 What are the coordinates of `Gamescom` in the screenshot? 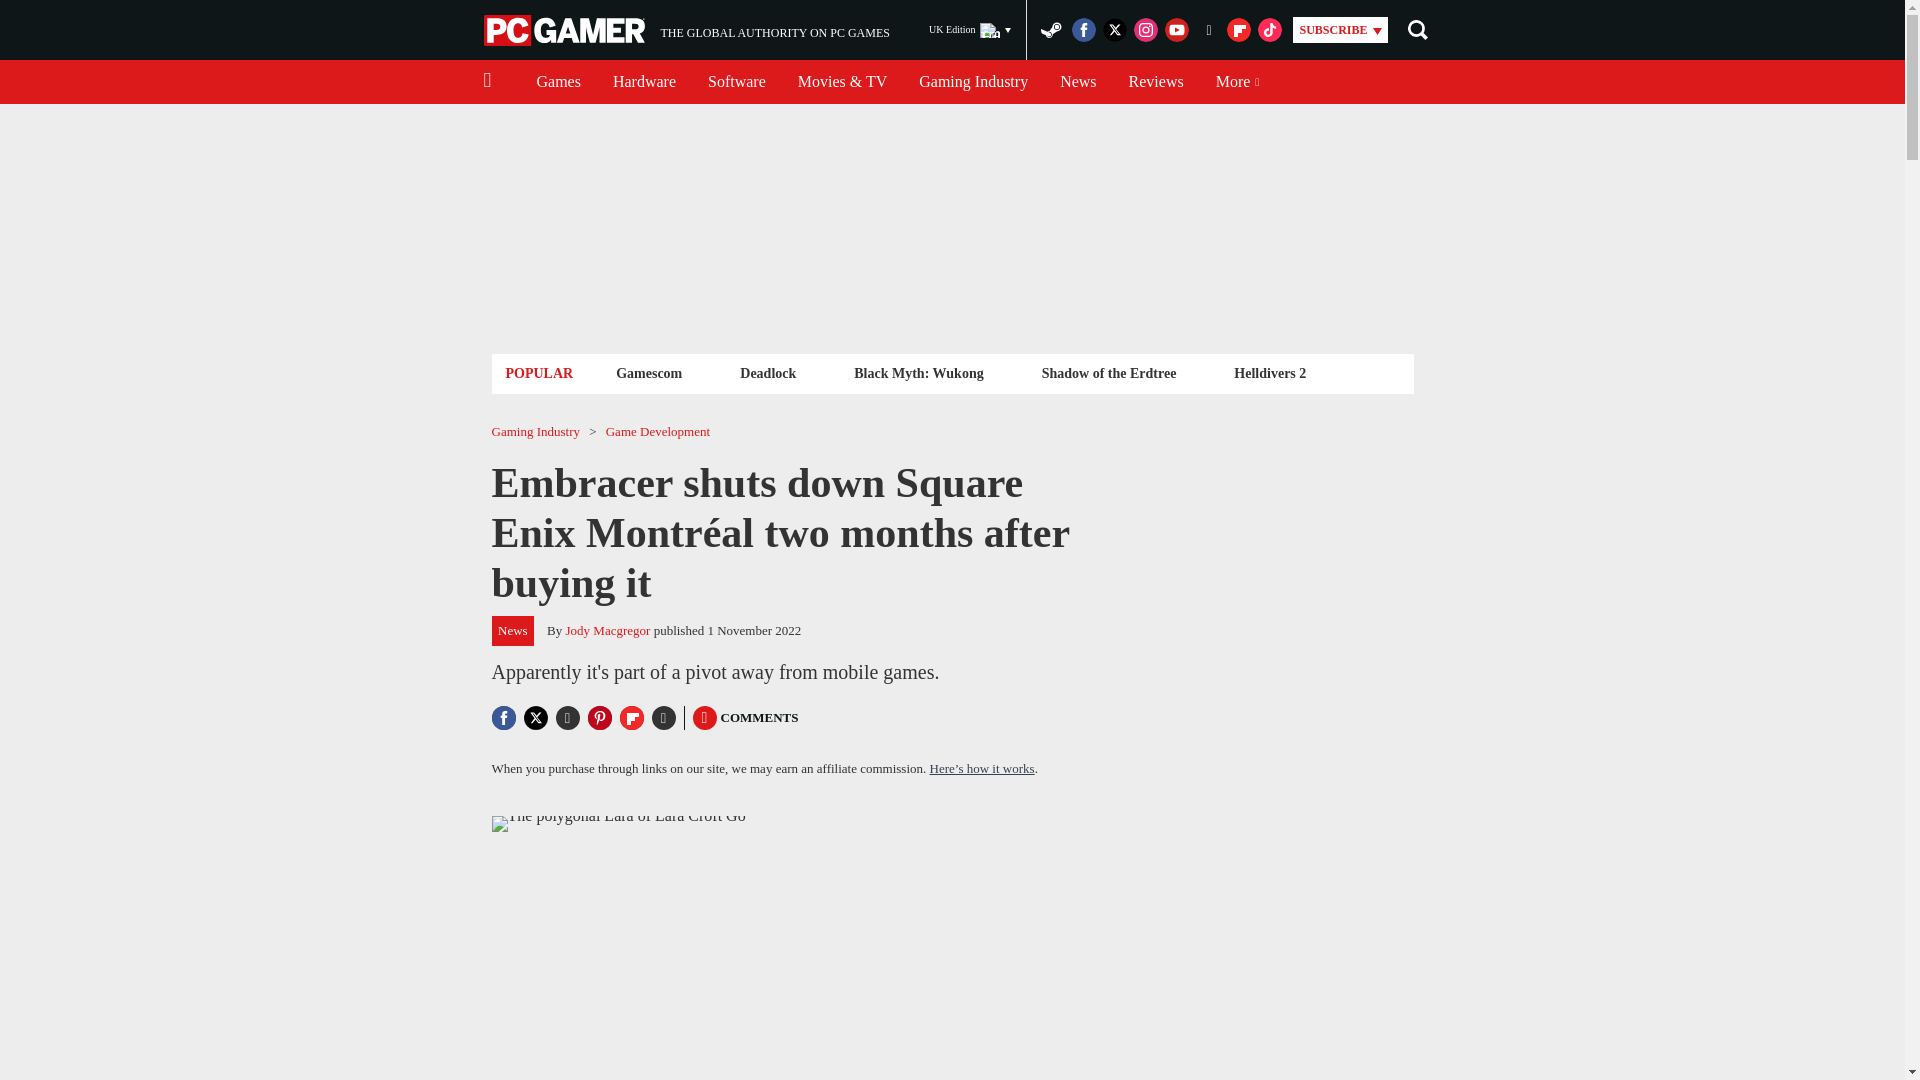 It's located at (648, 372).